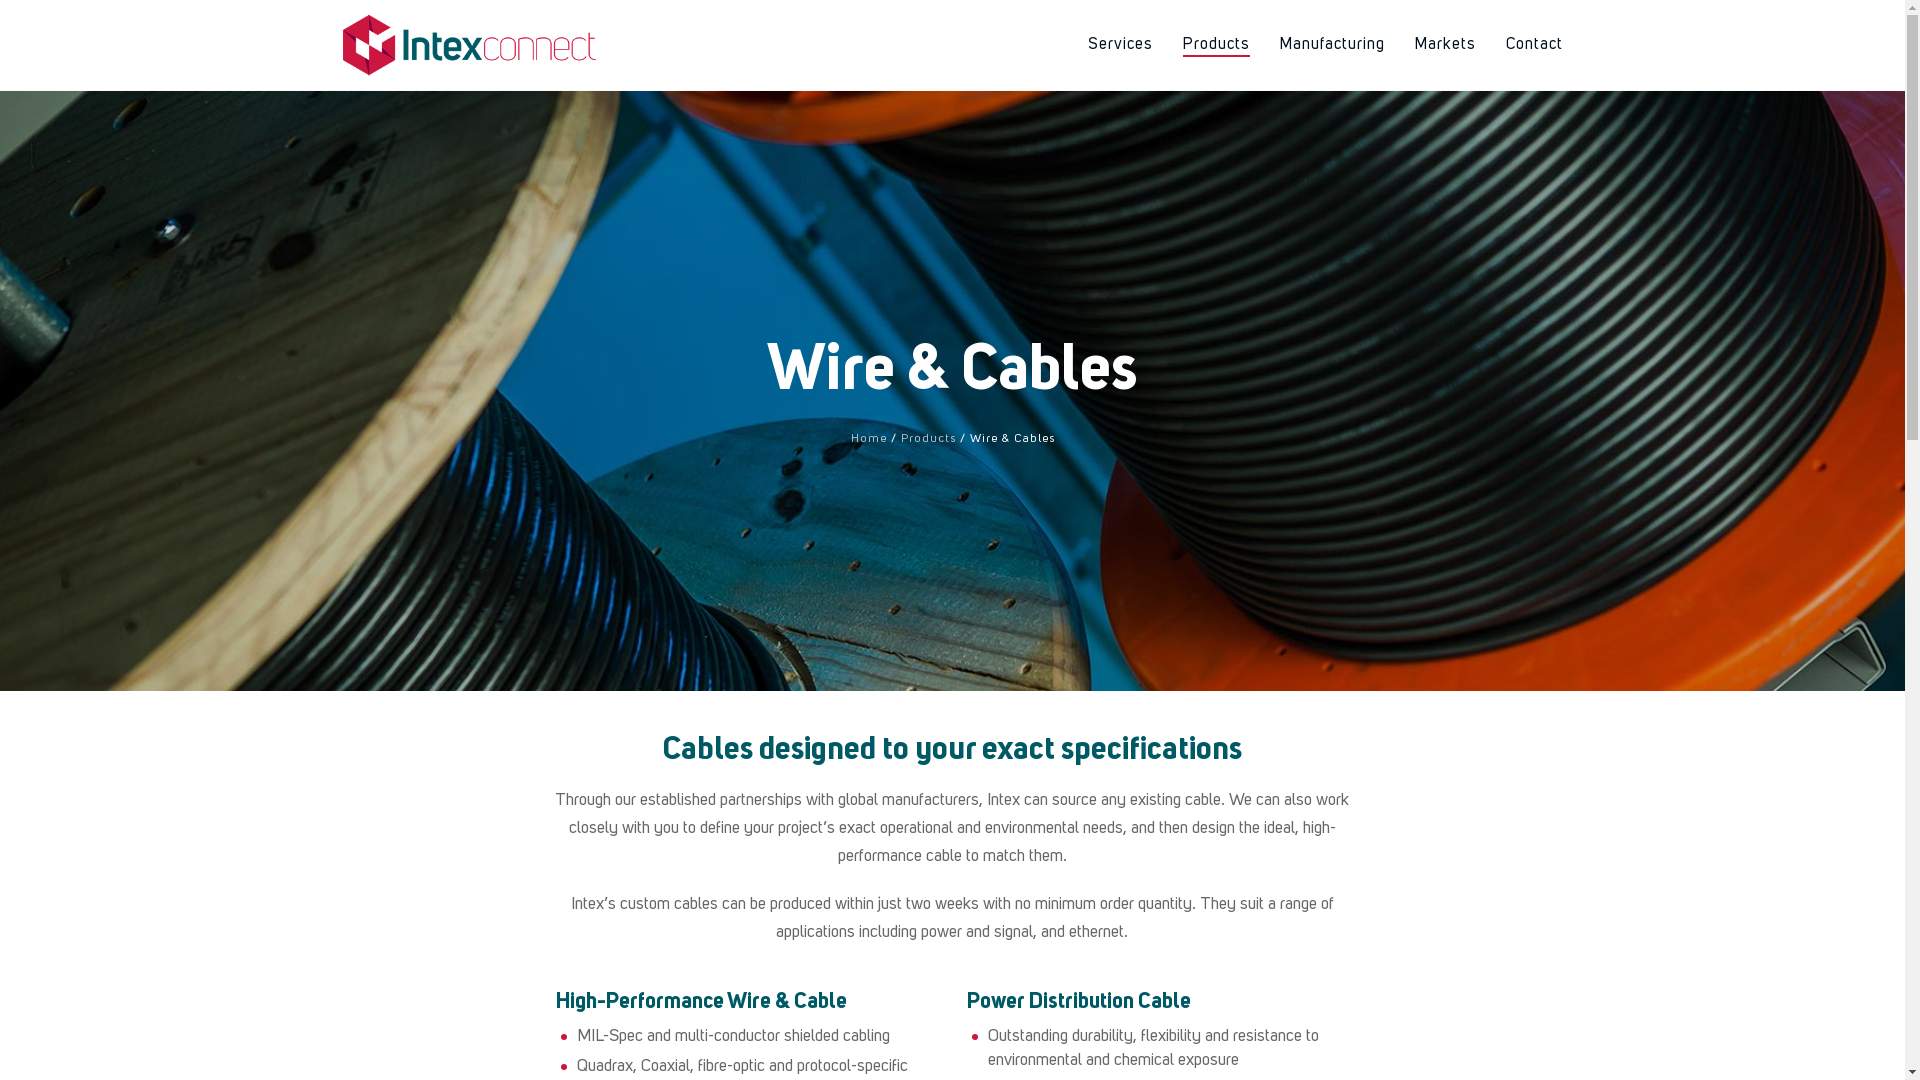 The image size is (1920, 1080). I want to click on Contact, so click(1534, 45).